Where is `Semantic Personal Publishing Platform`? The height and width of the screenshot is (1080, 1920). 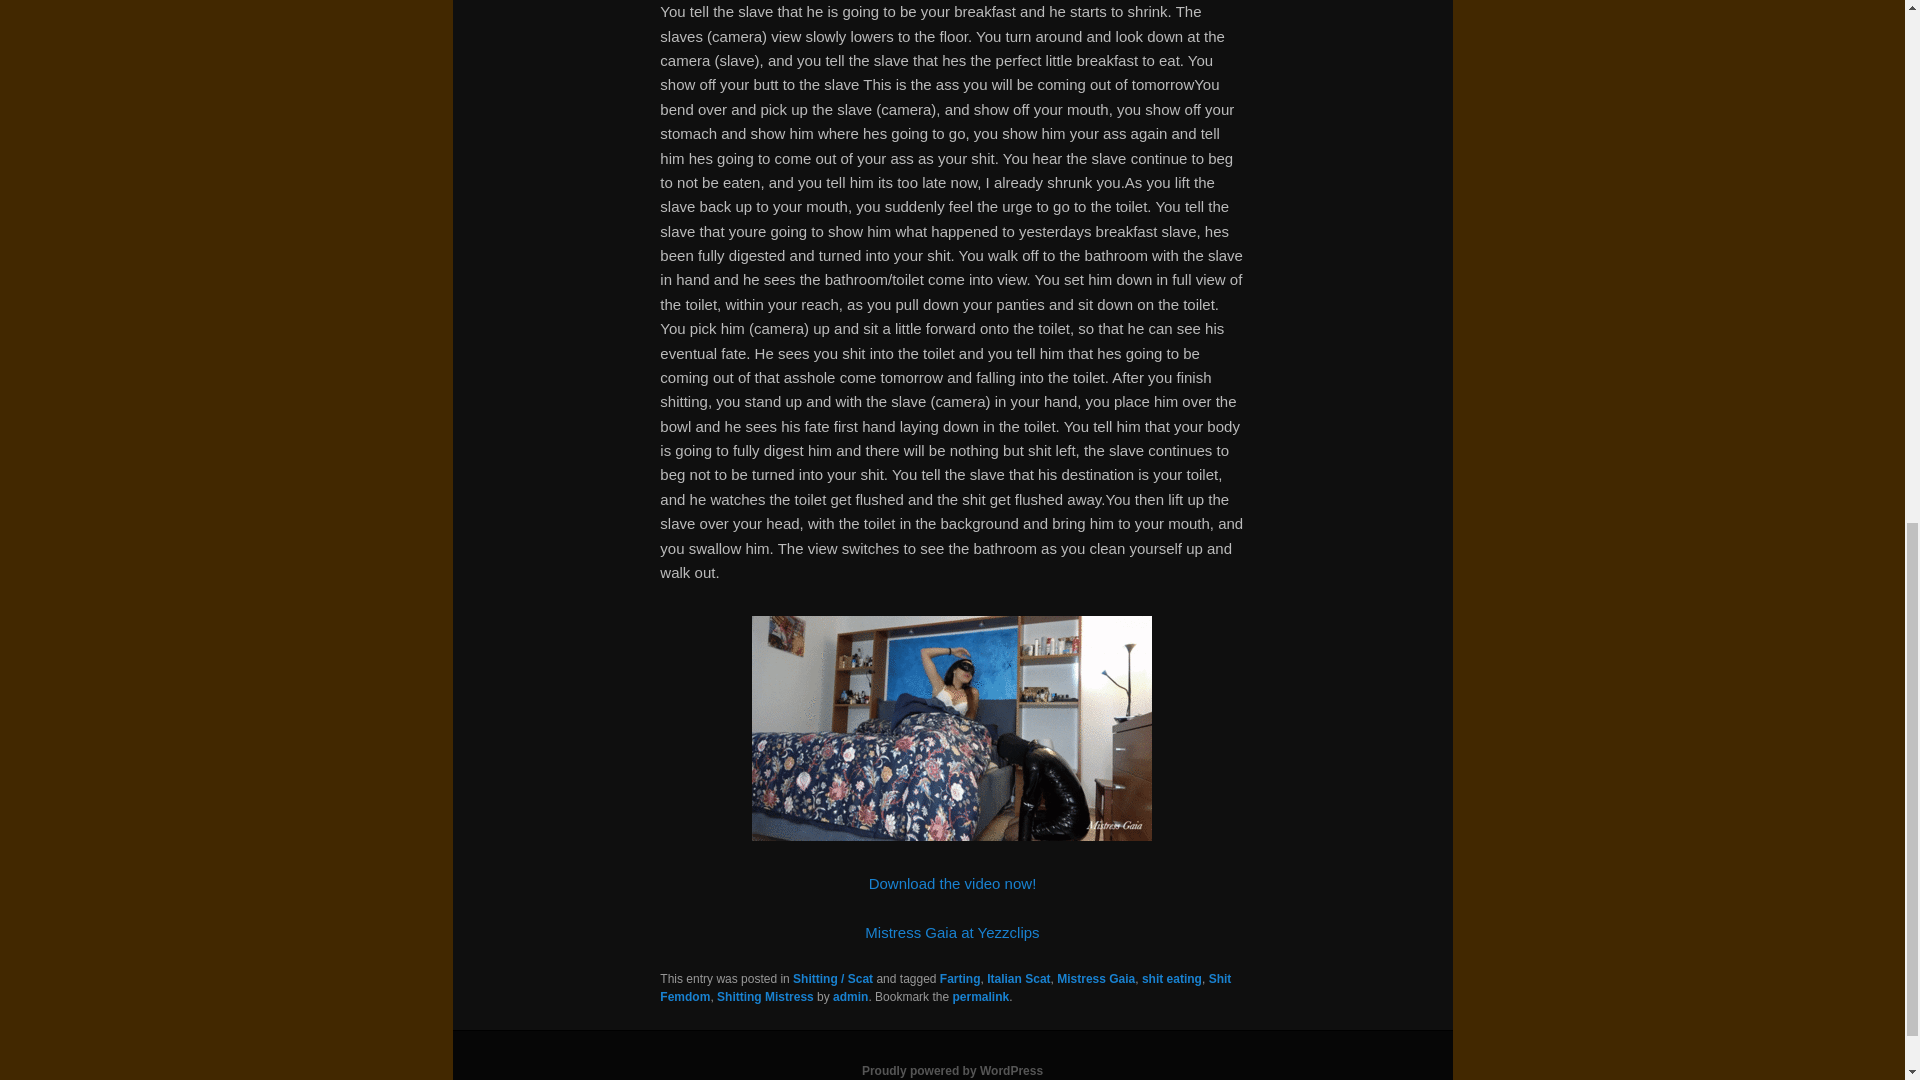 Semantic Personal Publishing Platform is located at coordinates (952, 1070).